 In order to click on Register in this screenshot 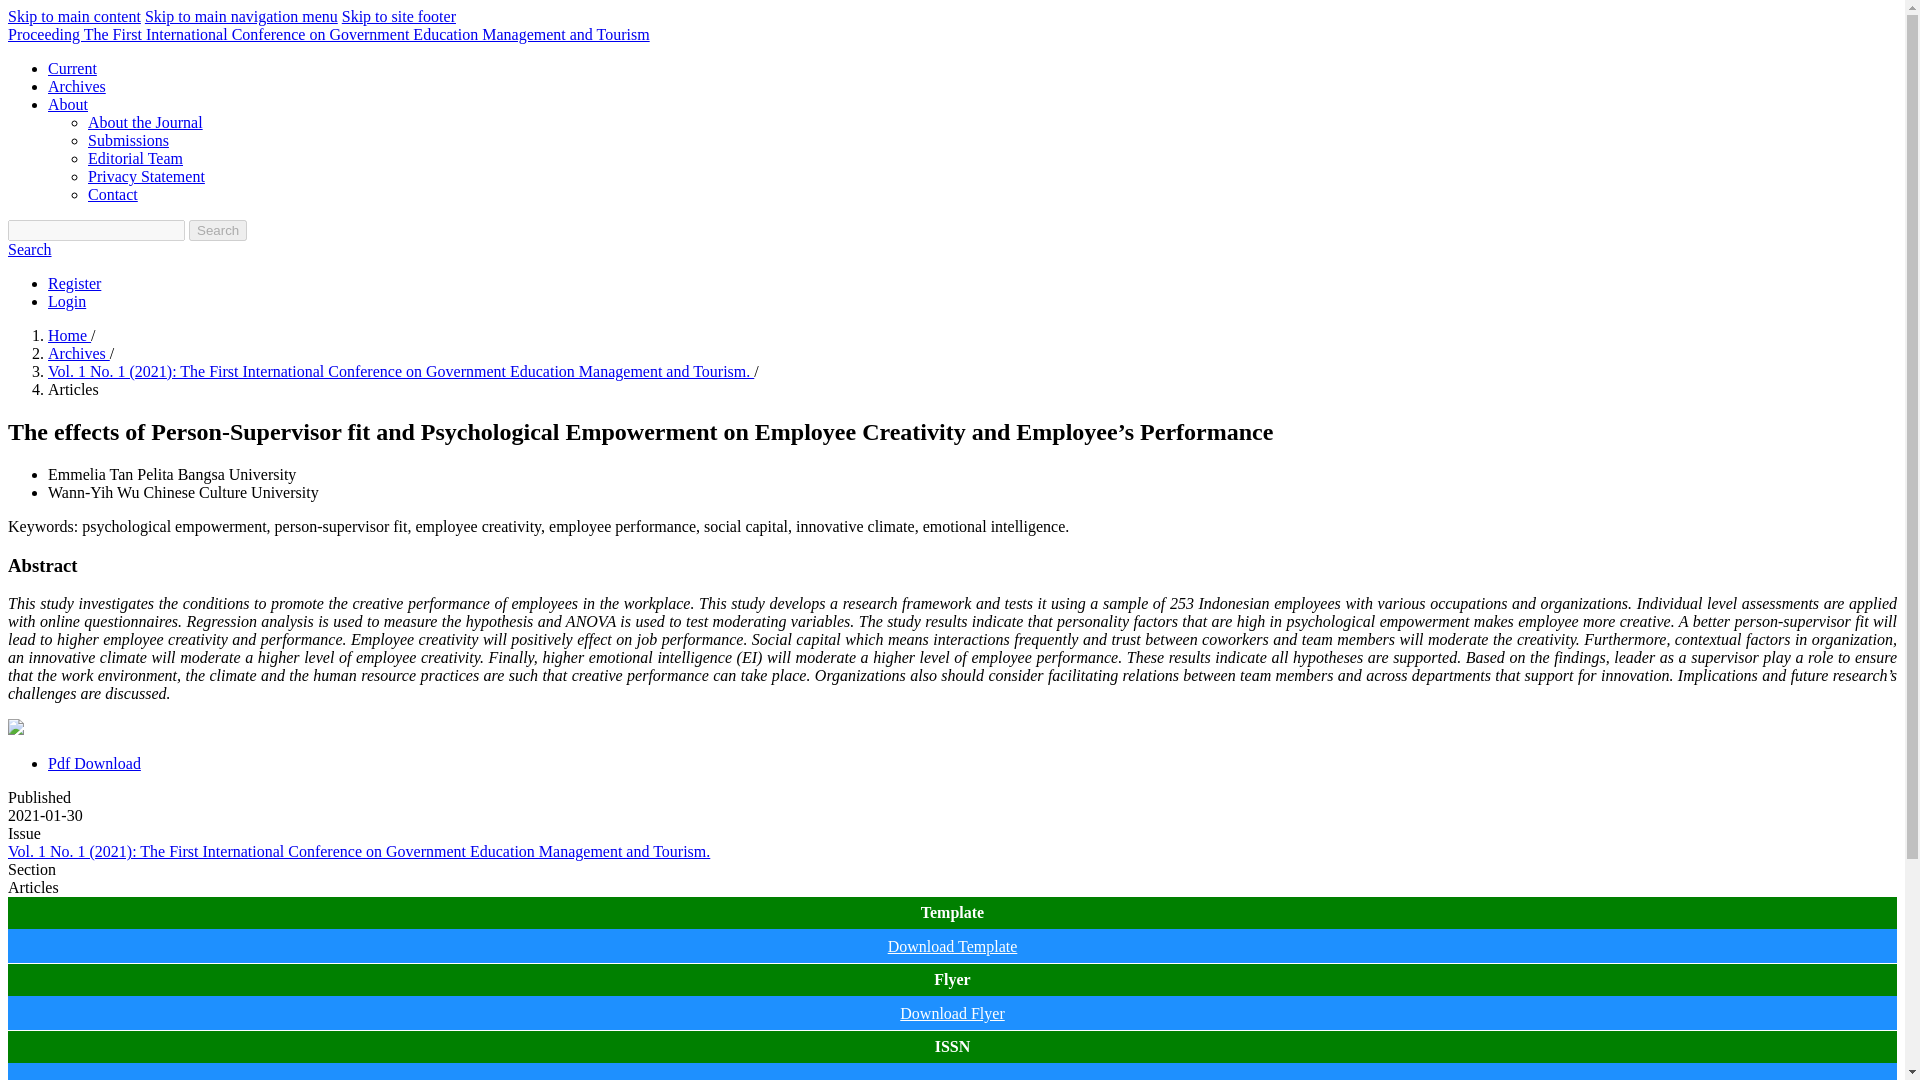, I will do `click(74, 283)`.